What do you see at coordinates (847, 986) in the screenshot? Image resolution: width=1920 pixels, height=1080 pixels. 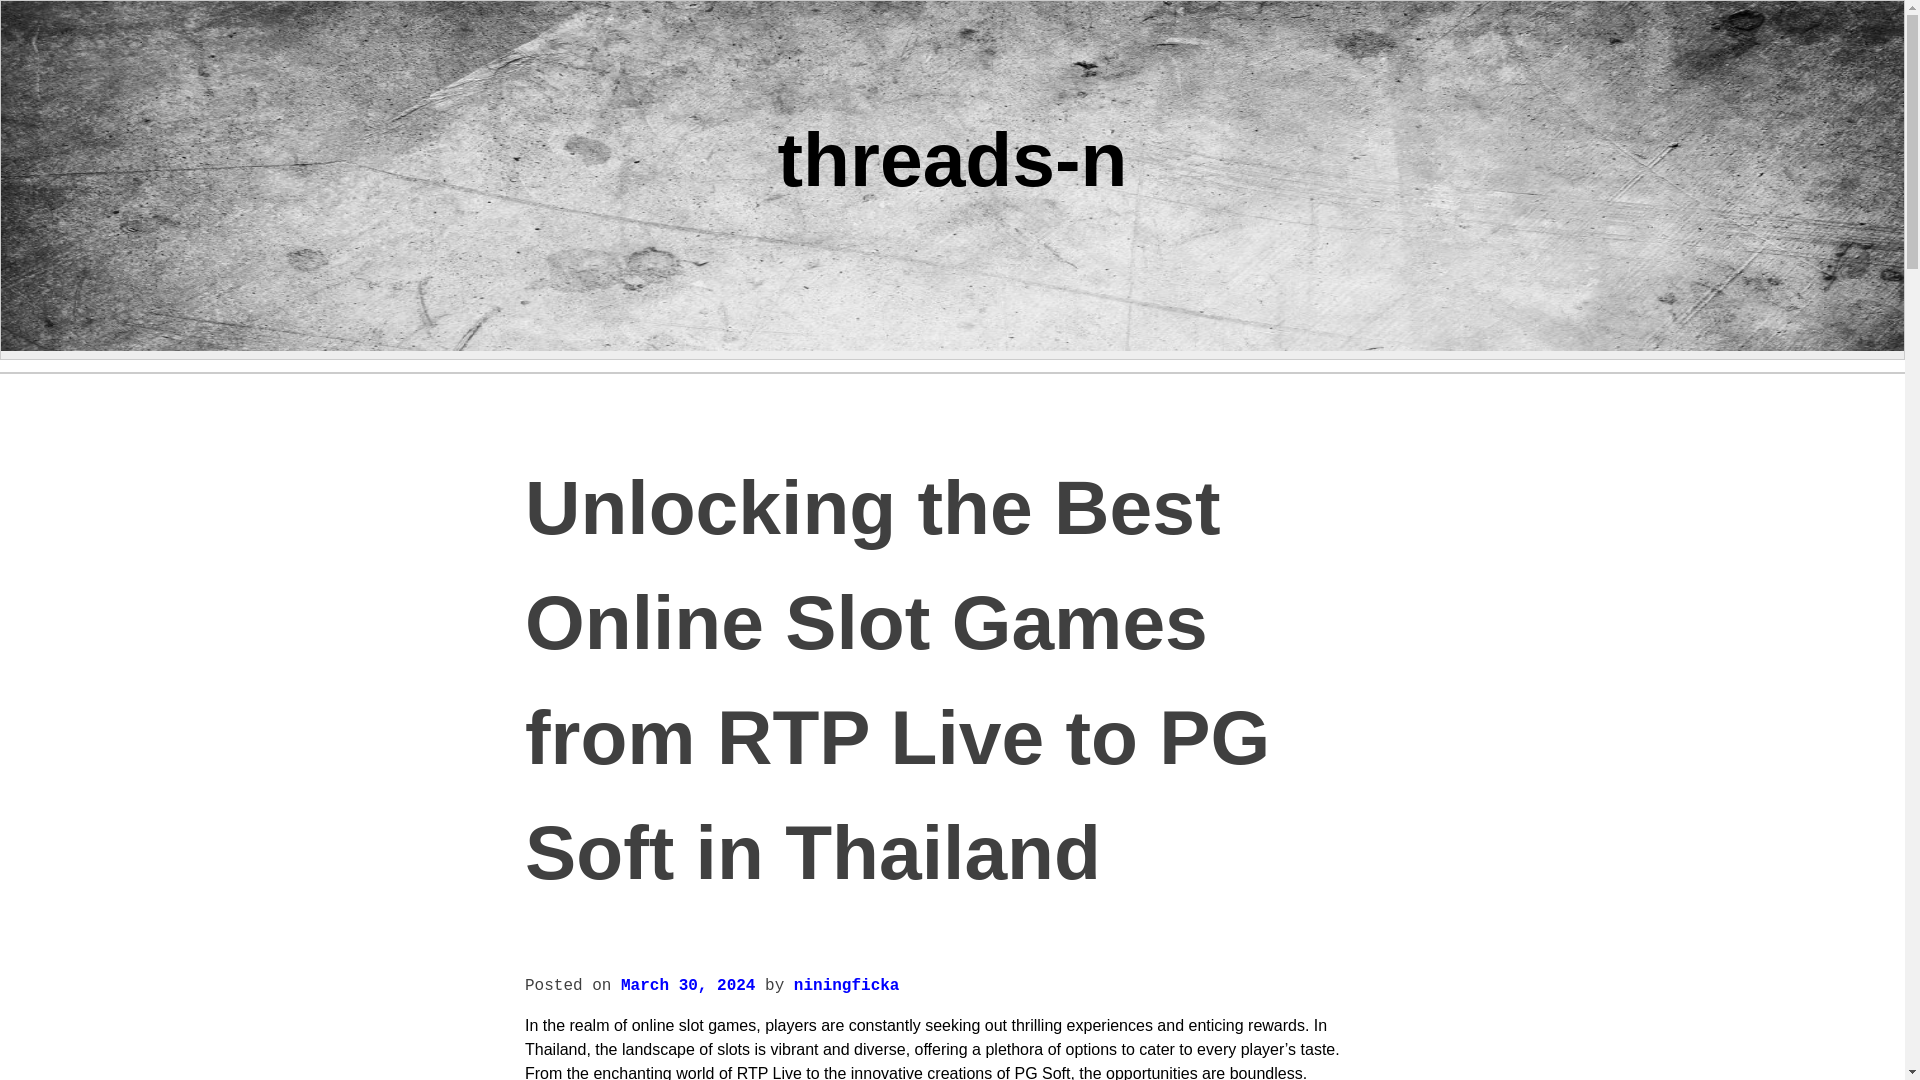 I see `niningficka` at bounding box center [847, 986].